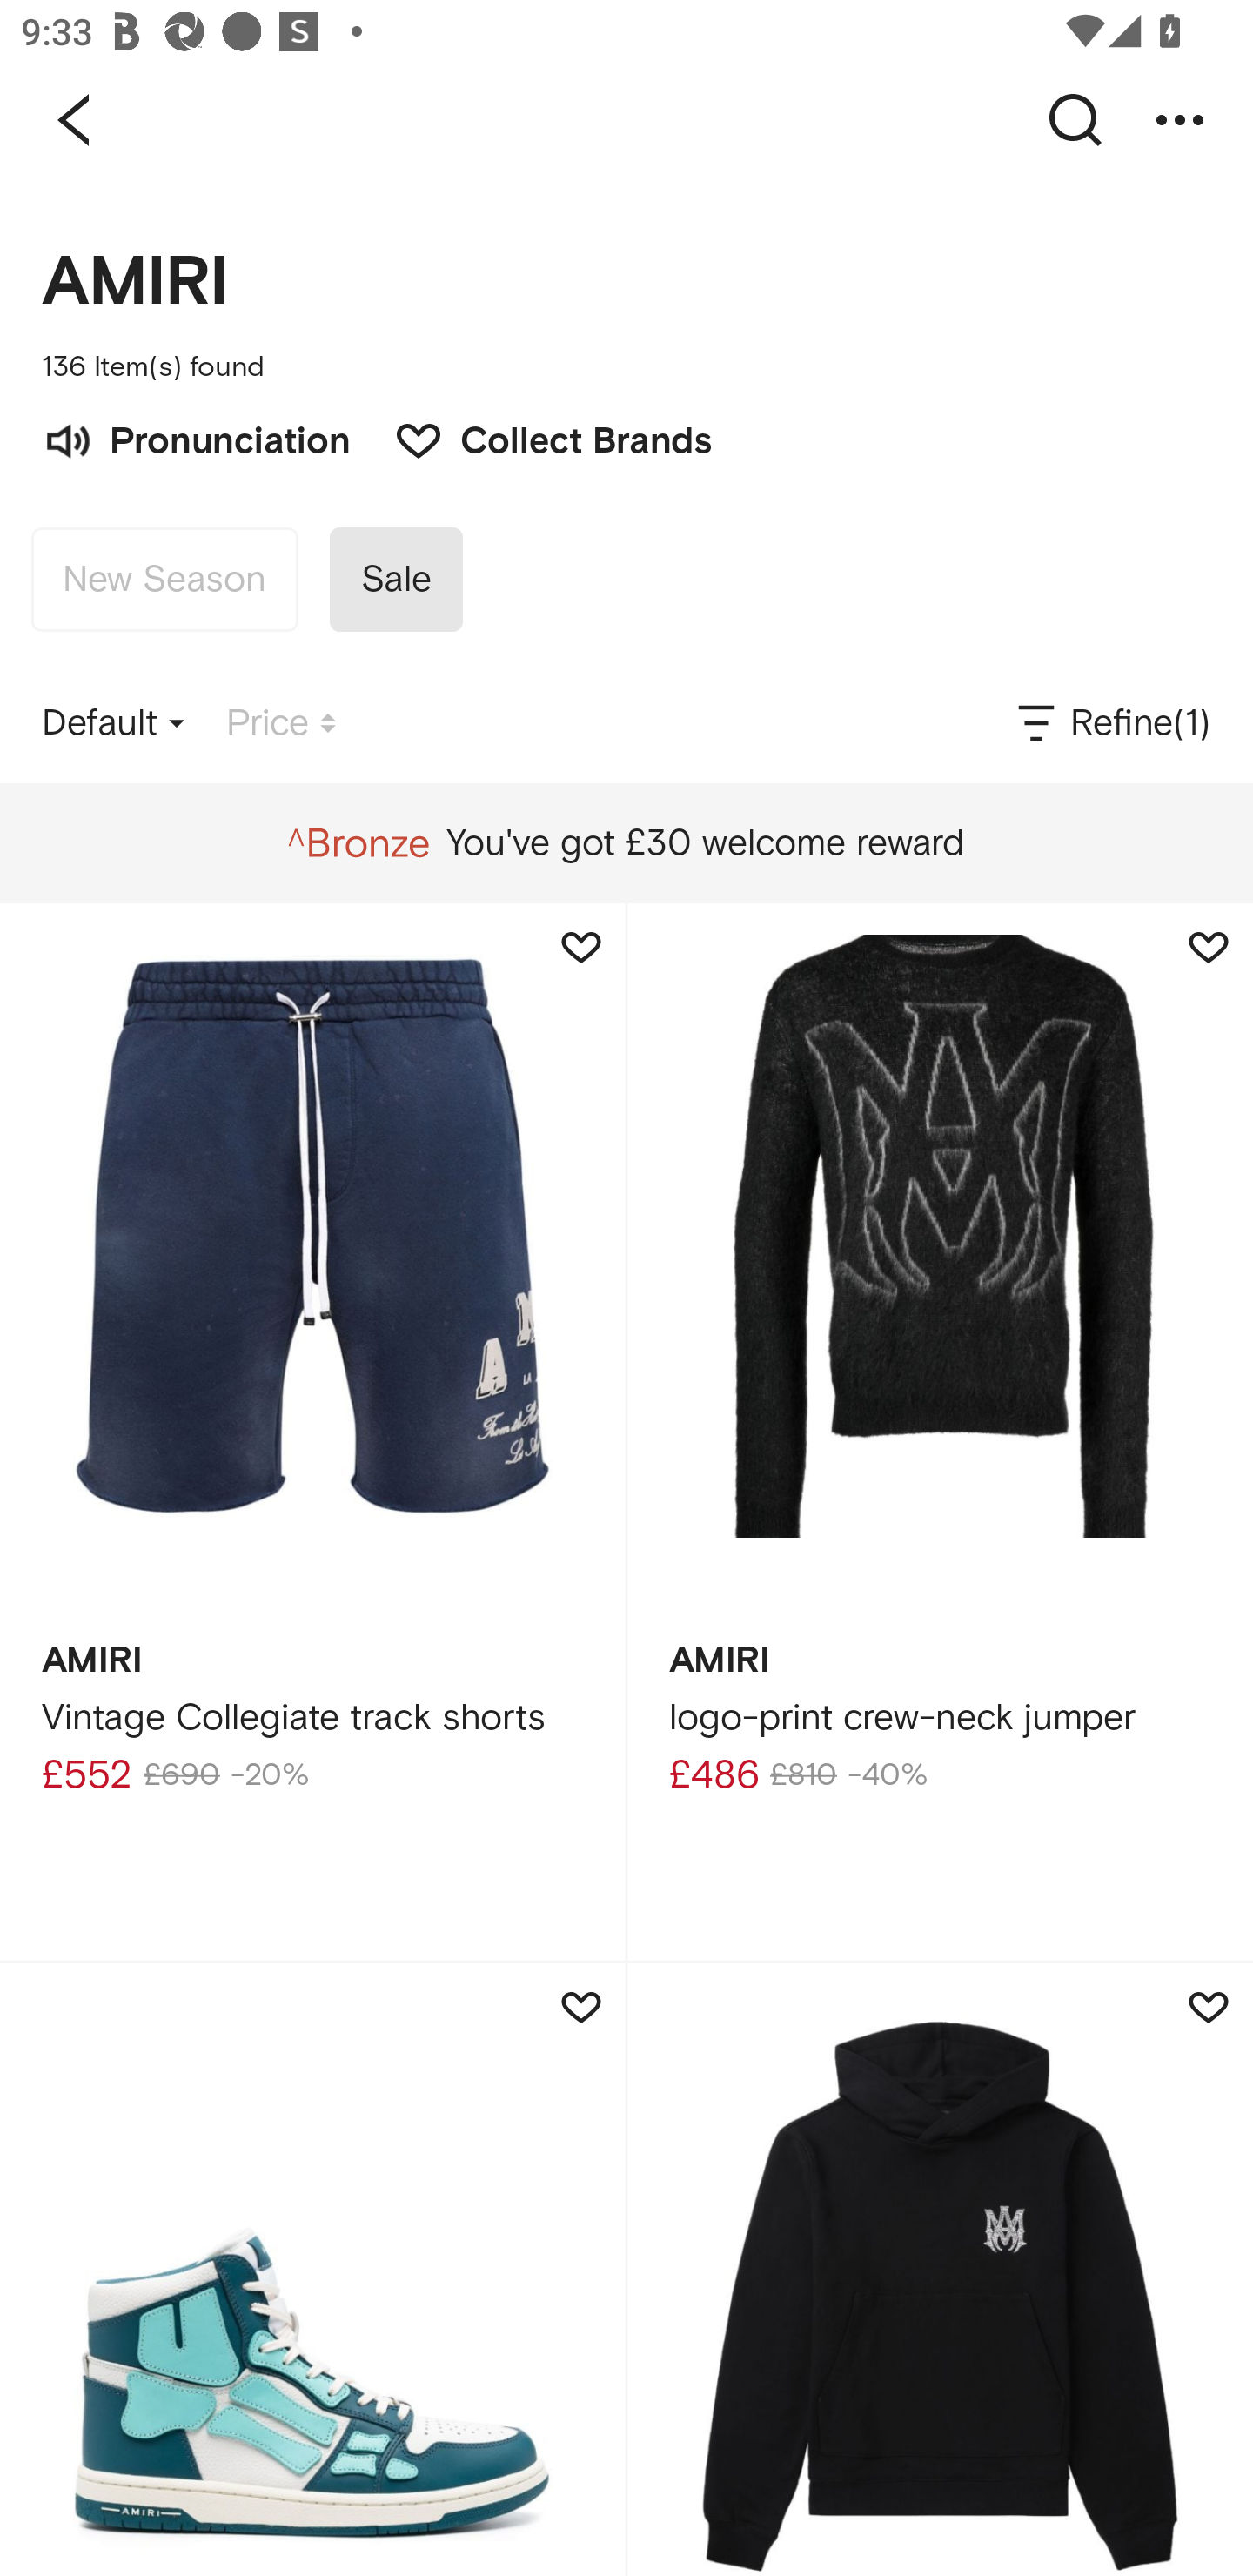 The image size is (1253, 2576). What do you see at coordinates (940, 1432) in the screenshot?
I see `AMIRI logo-print crew-neck jumper £486 £810 -40%` at bounding box center [940, 1432].